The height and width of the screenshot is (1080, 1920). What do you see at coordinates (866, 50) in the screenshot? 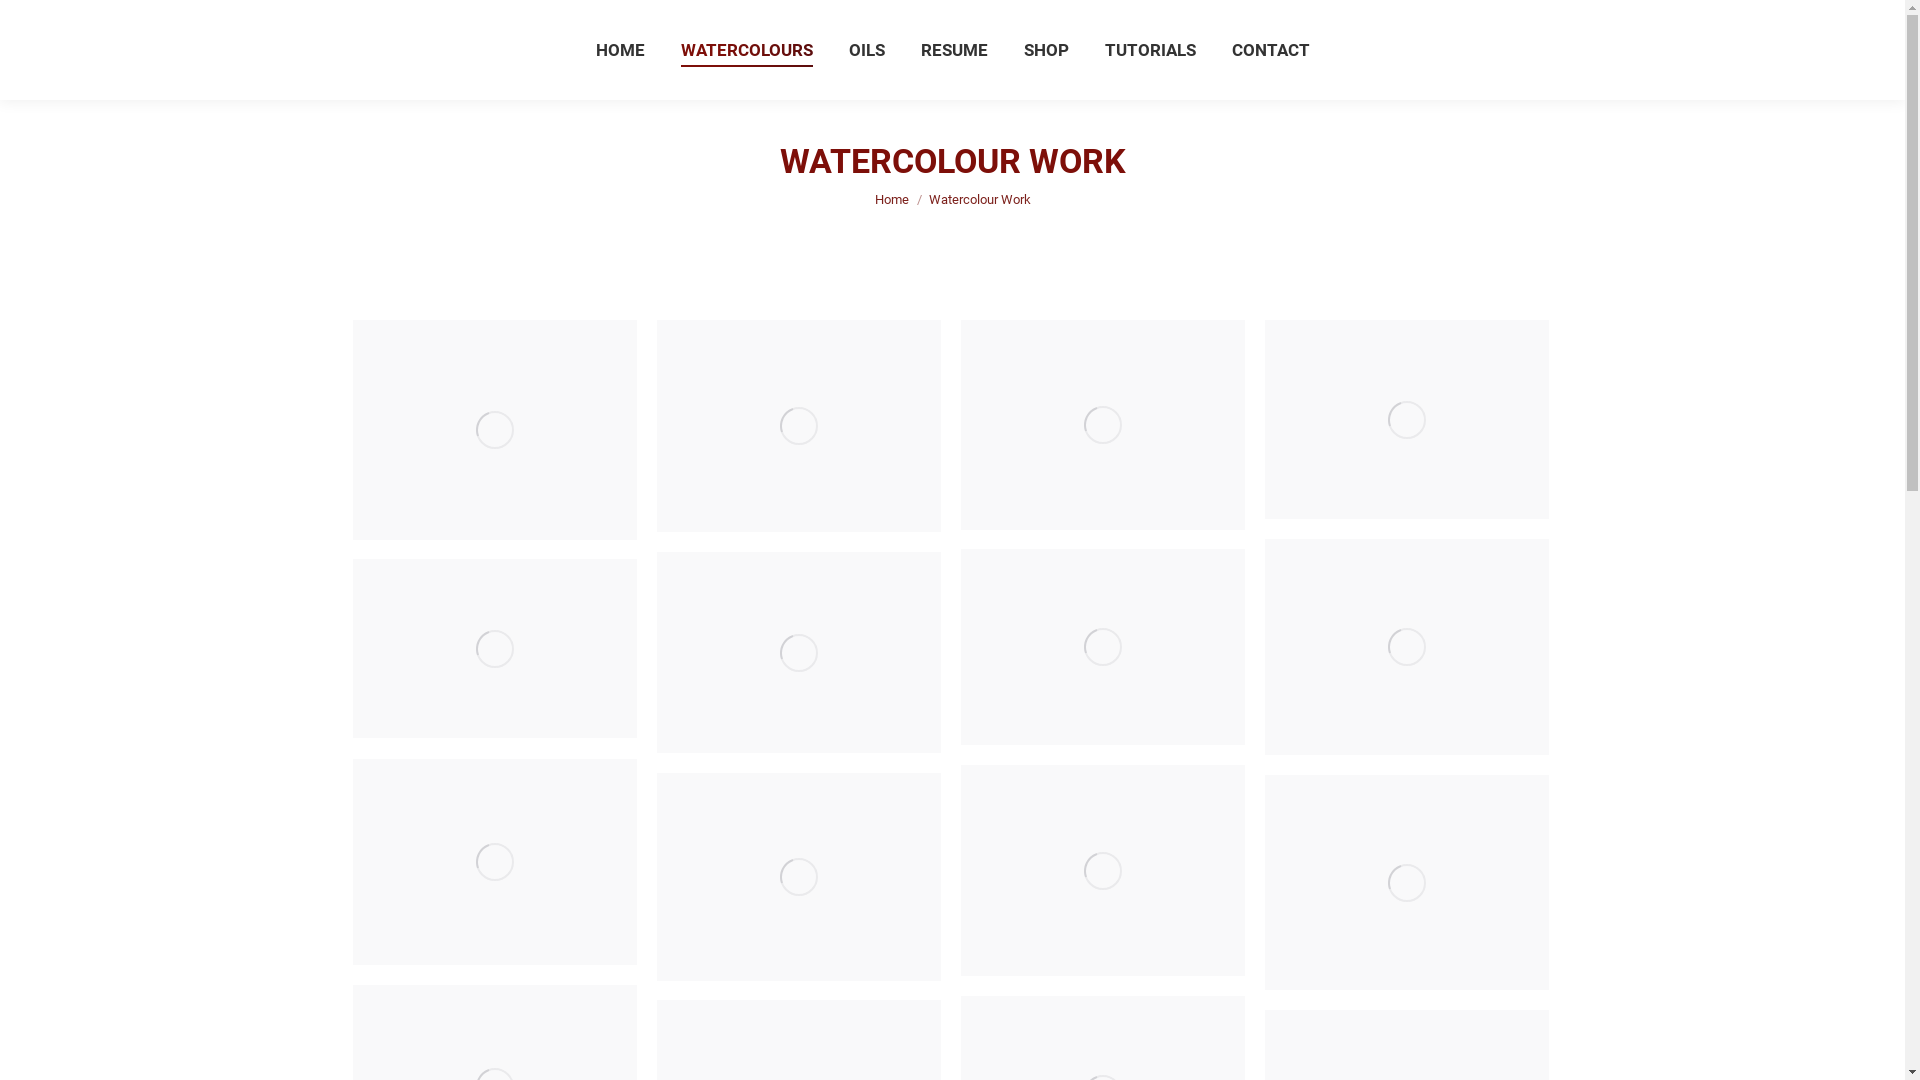
I see `OILS` at bounding box center [866, 50].